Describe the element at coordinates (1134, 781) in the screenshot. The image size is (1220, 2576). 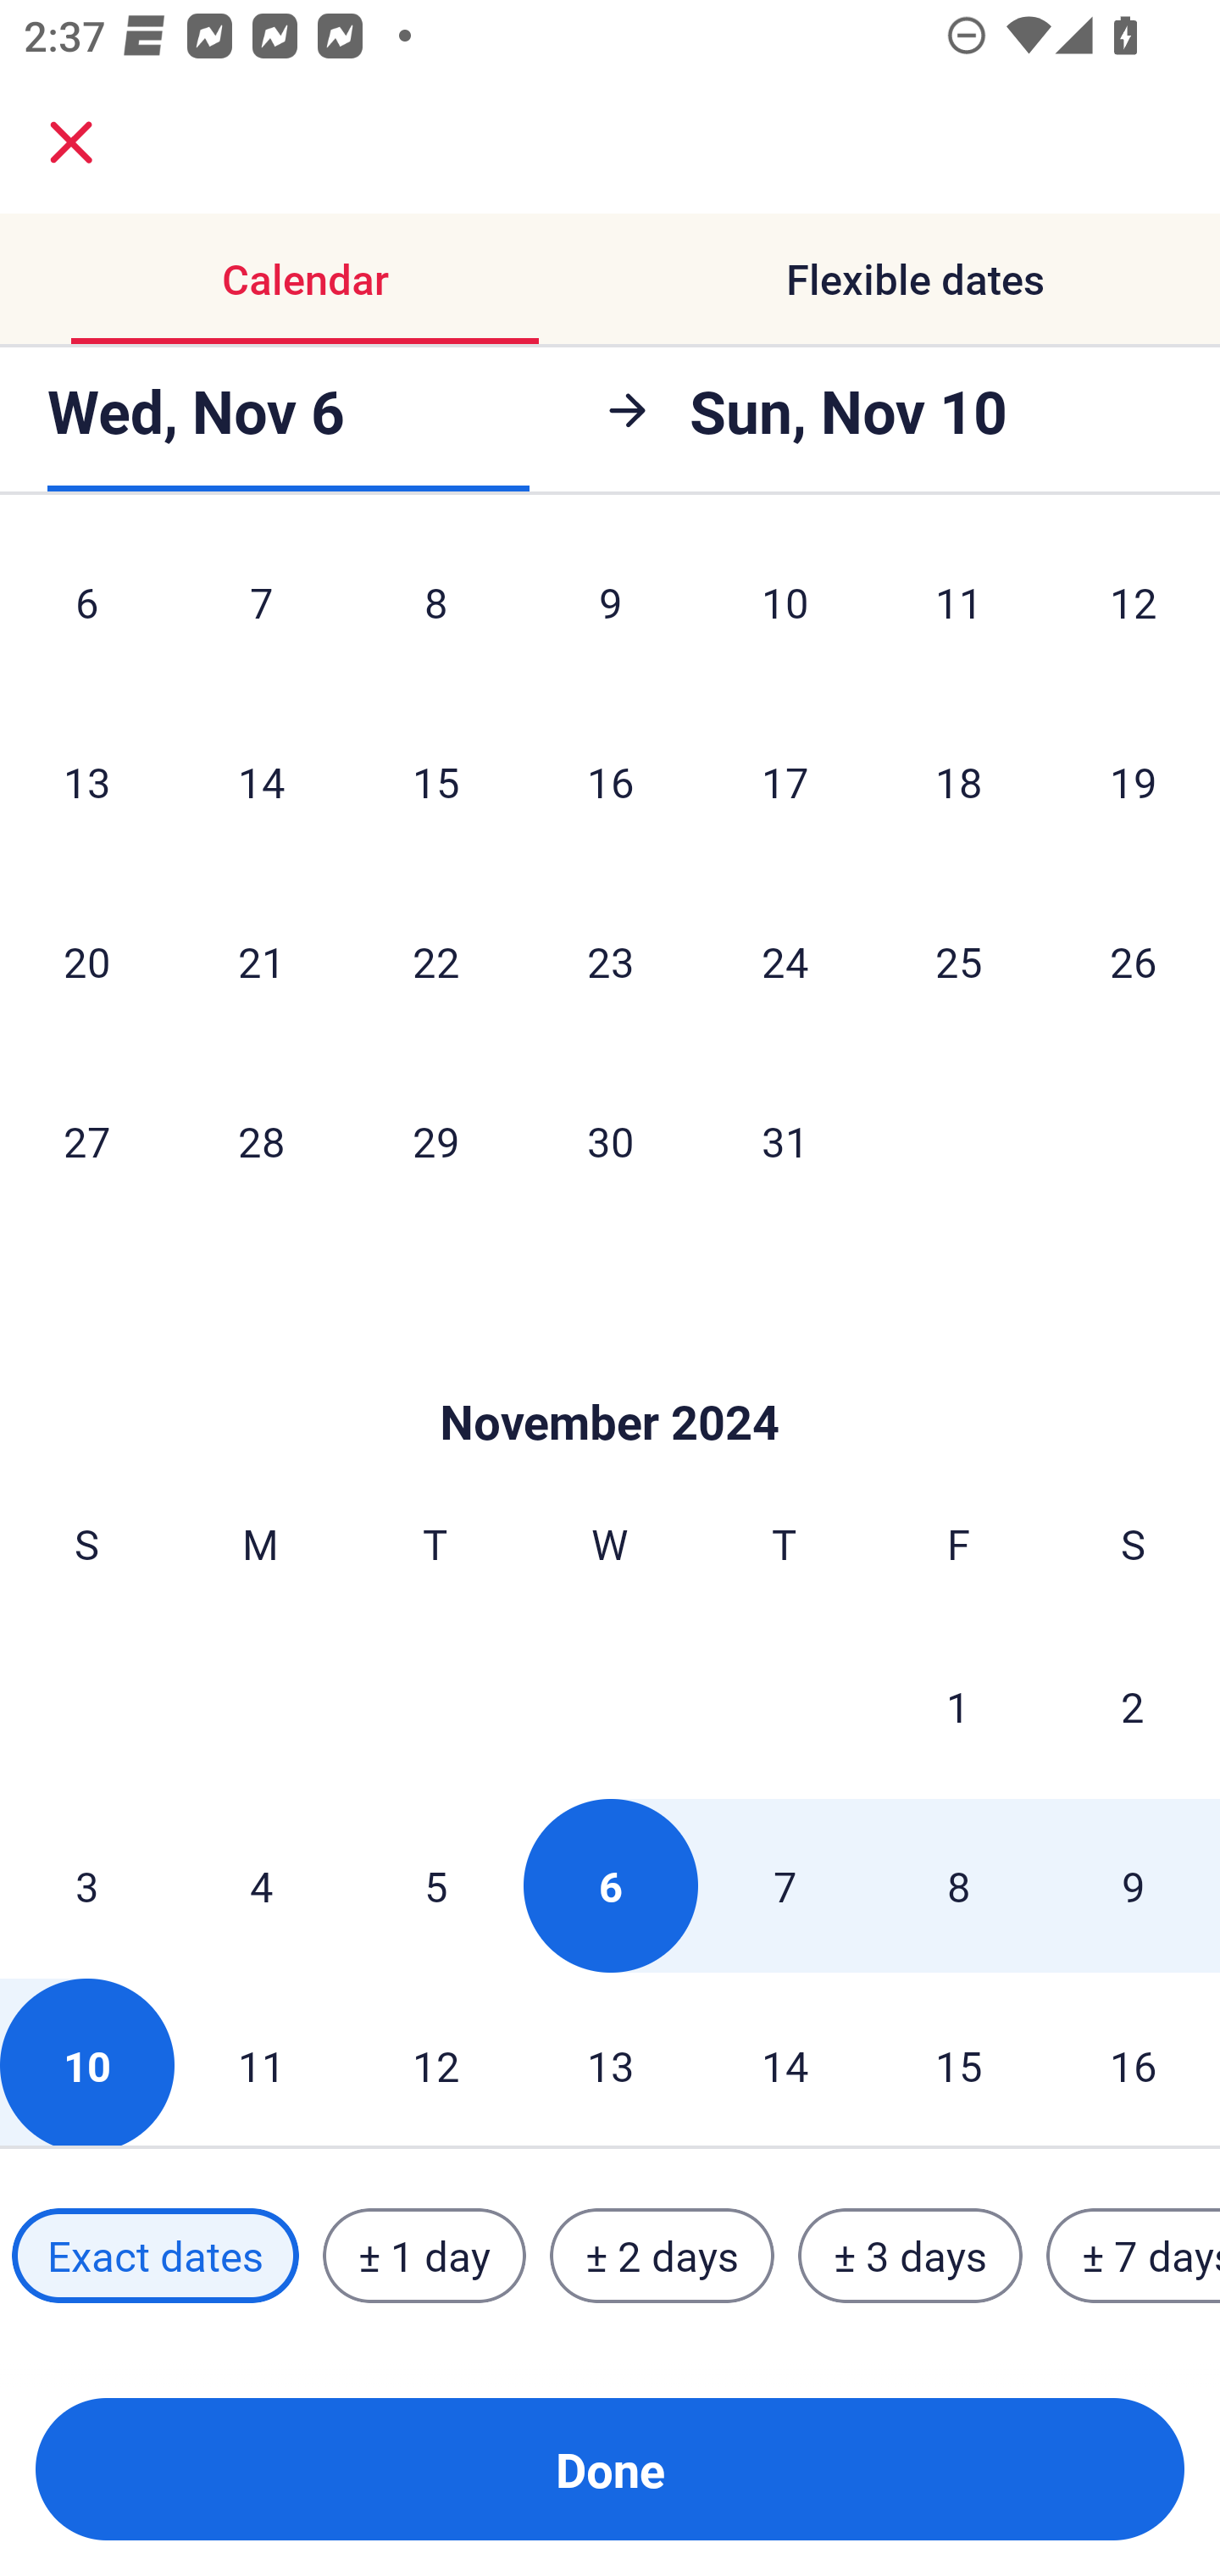
I see `19 Saturday, October 19, 2024` at that location.